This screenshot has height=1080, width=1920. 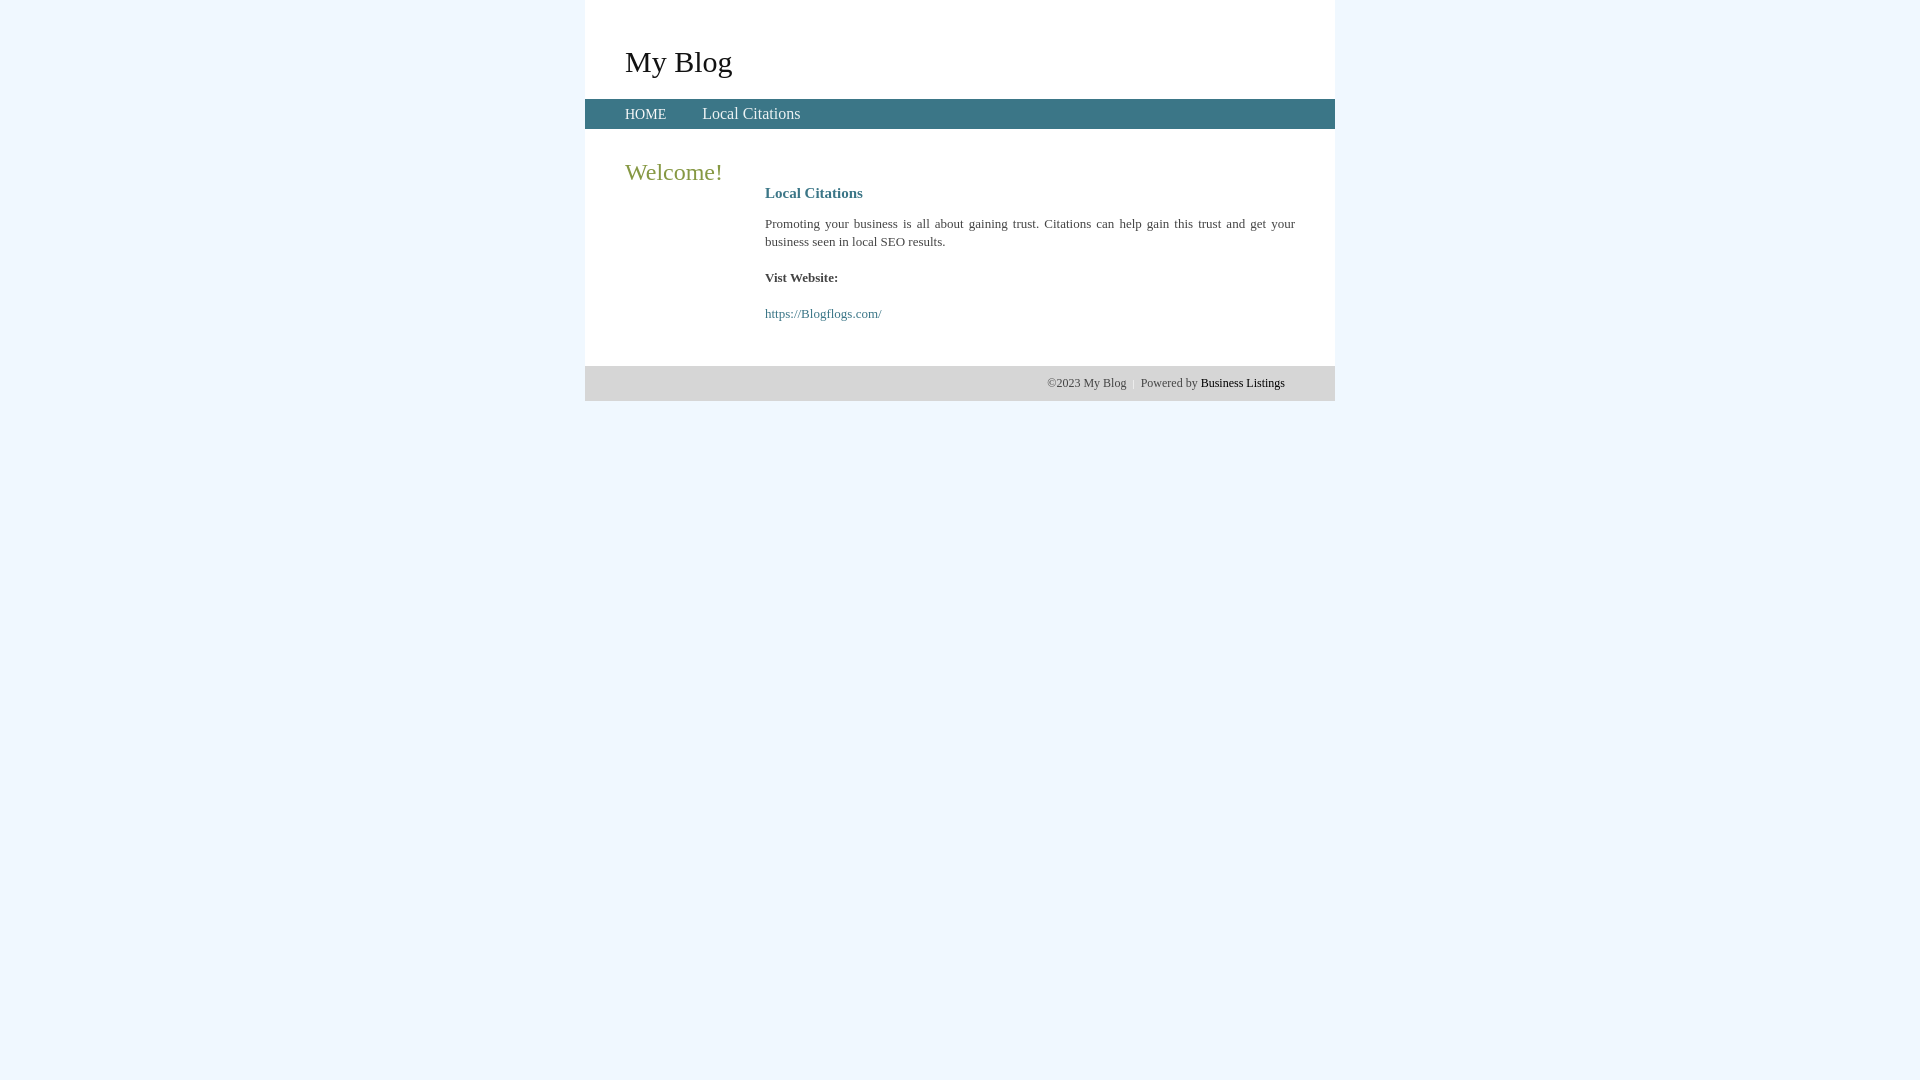 I want to click on HOME, so click(x=646, y=114).